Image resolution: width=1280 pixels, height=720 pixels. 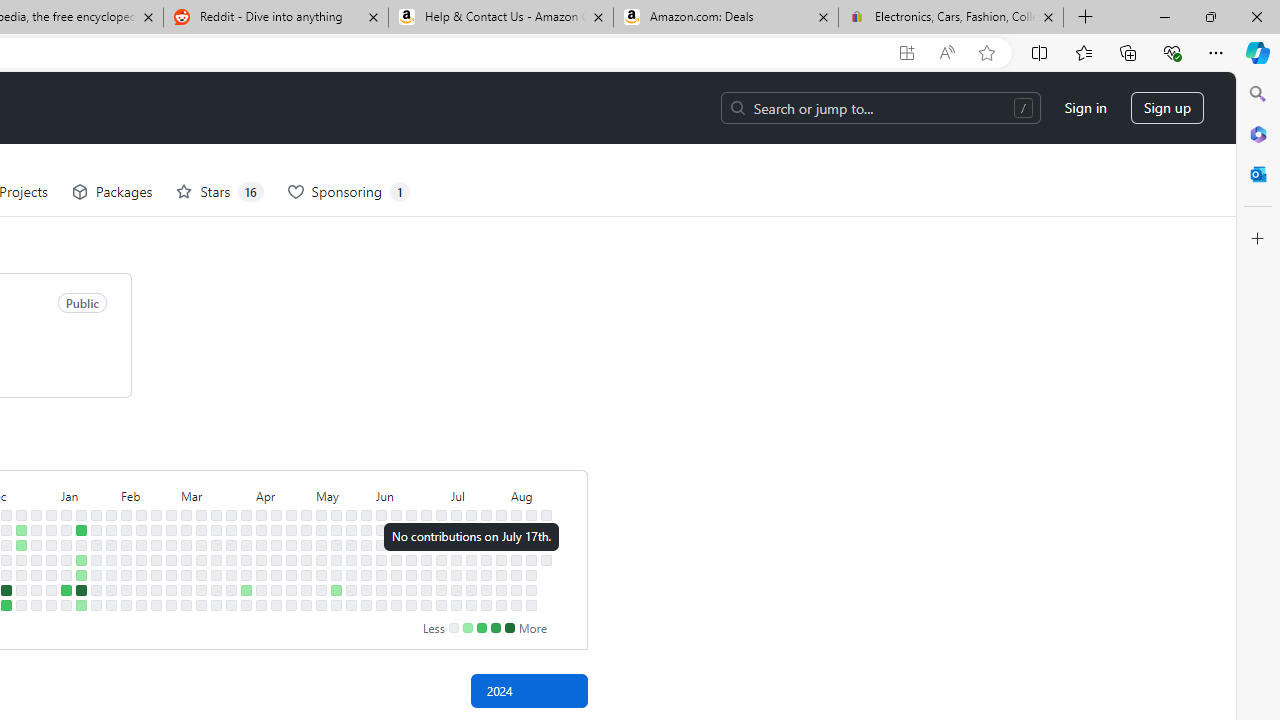 What do you see at coordinates (186, 590) in the screenshot?
I see `No contributions on March 8th.` at bounding box center [186, 590].